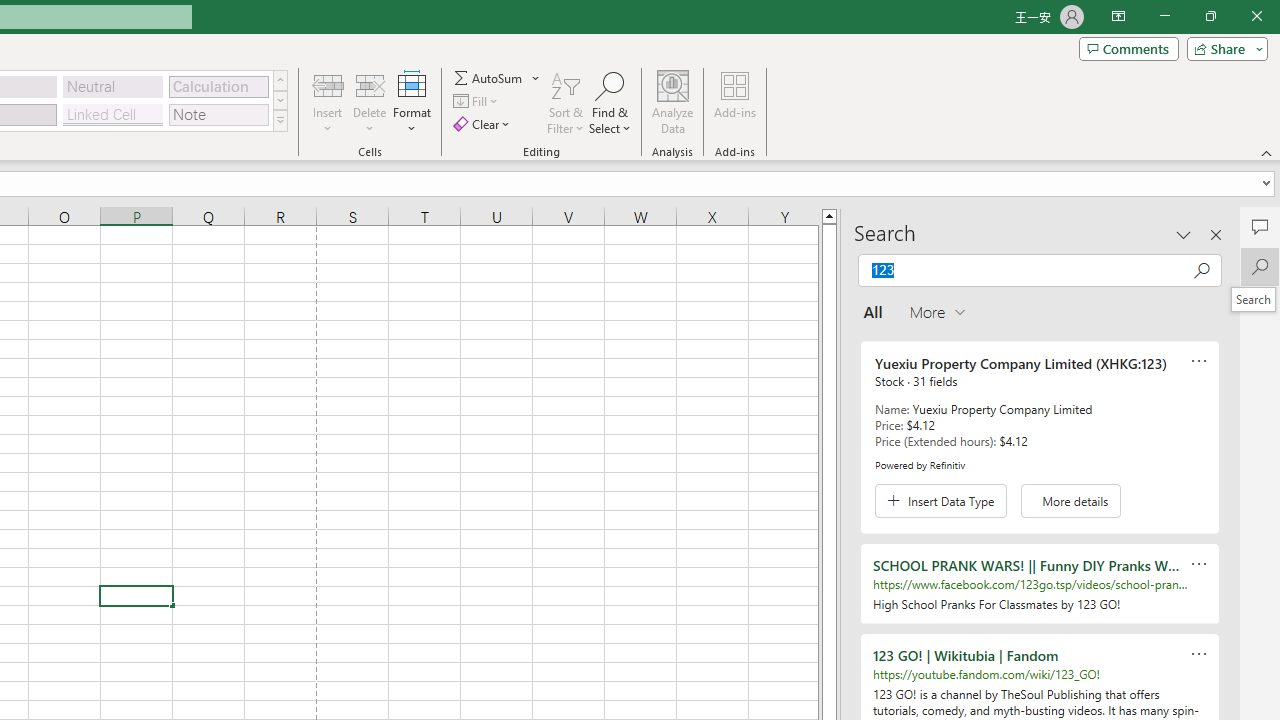 Image resolution: width=1280 pixels, height=720 pixels. I want to click on Sum, so click(489, 78).